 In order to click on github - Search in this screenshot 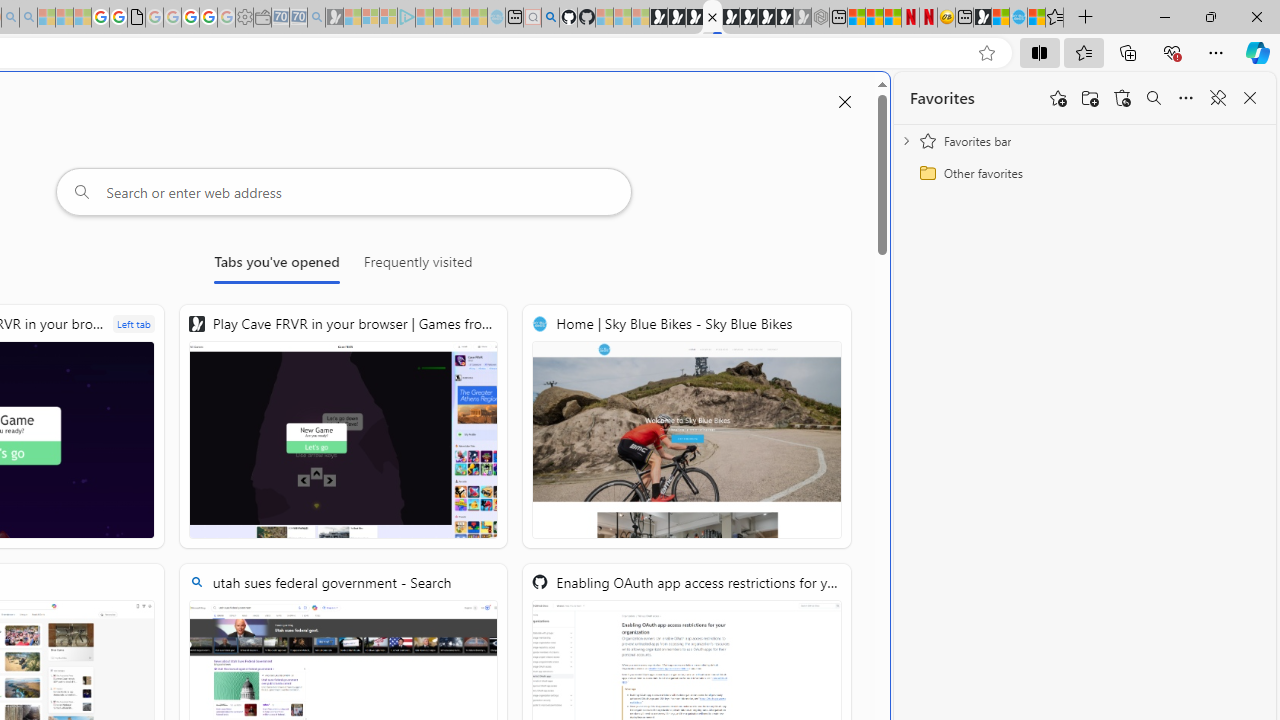, I will do `click(550, 18)`.